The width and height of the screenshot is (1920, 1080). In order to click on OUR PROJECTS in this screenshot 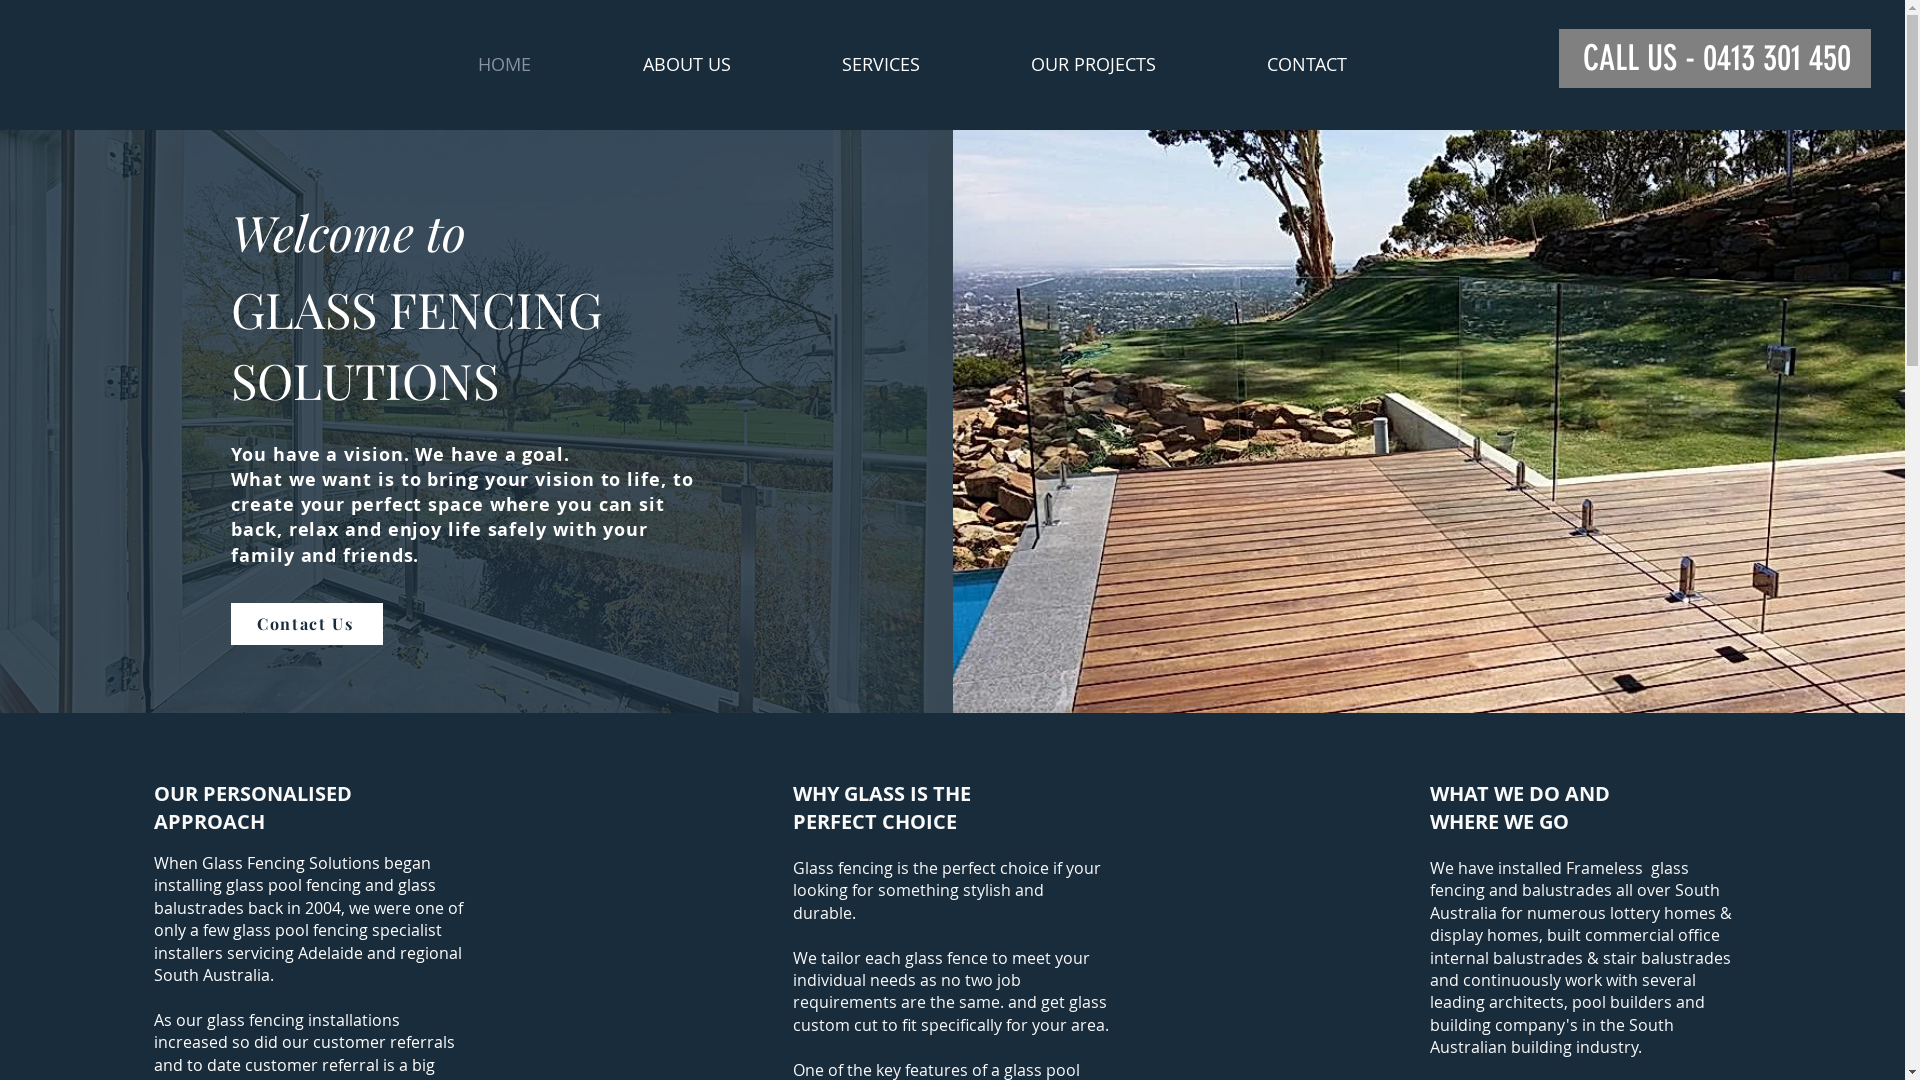, I will do `click(1134, 64)`.